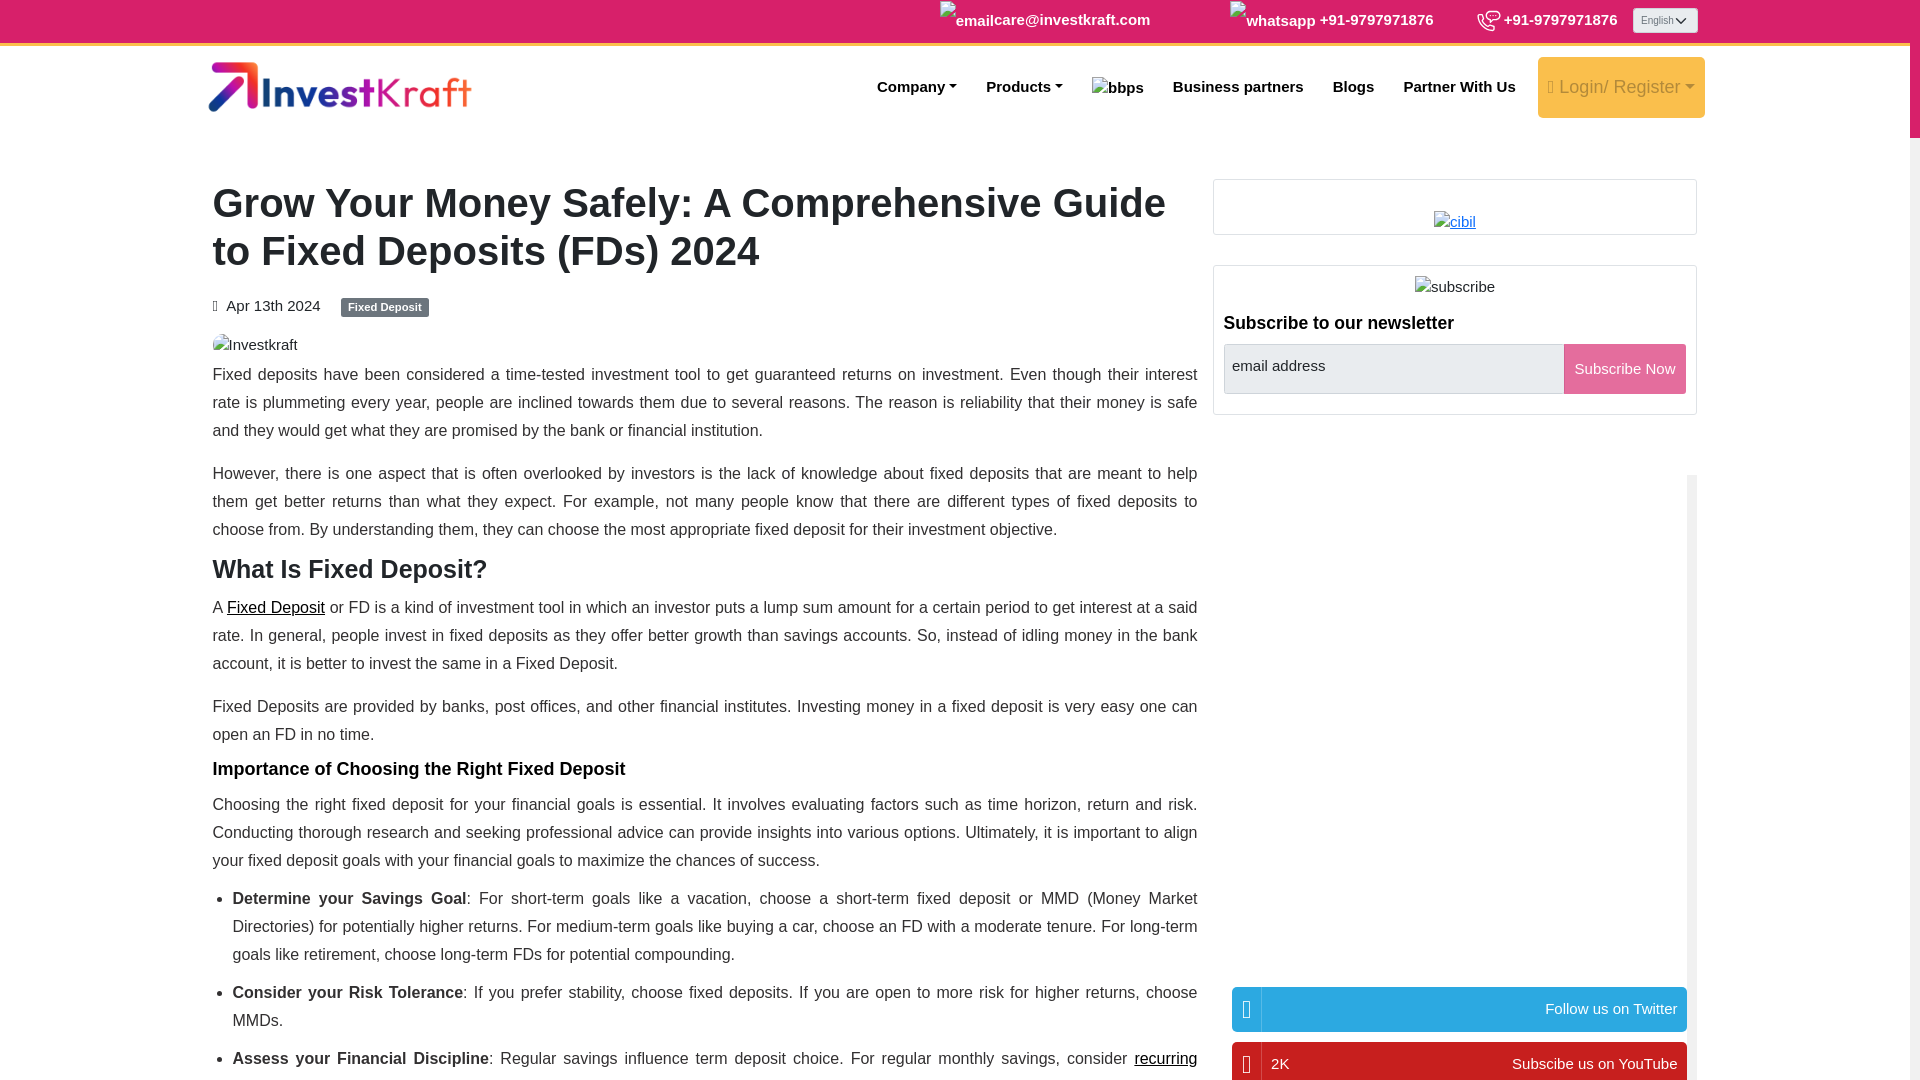 This screenshot has height=1080, width=1920. What do you see at coordinates (1024, 87) in the screenshot?
I see `Products` at bounding box center [1024, 87].